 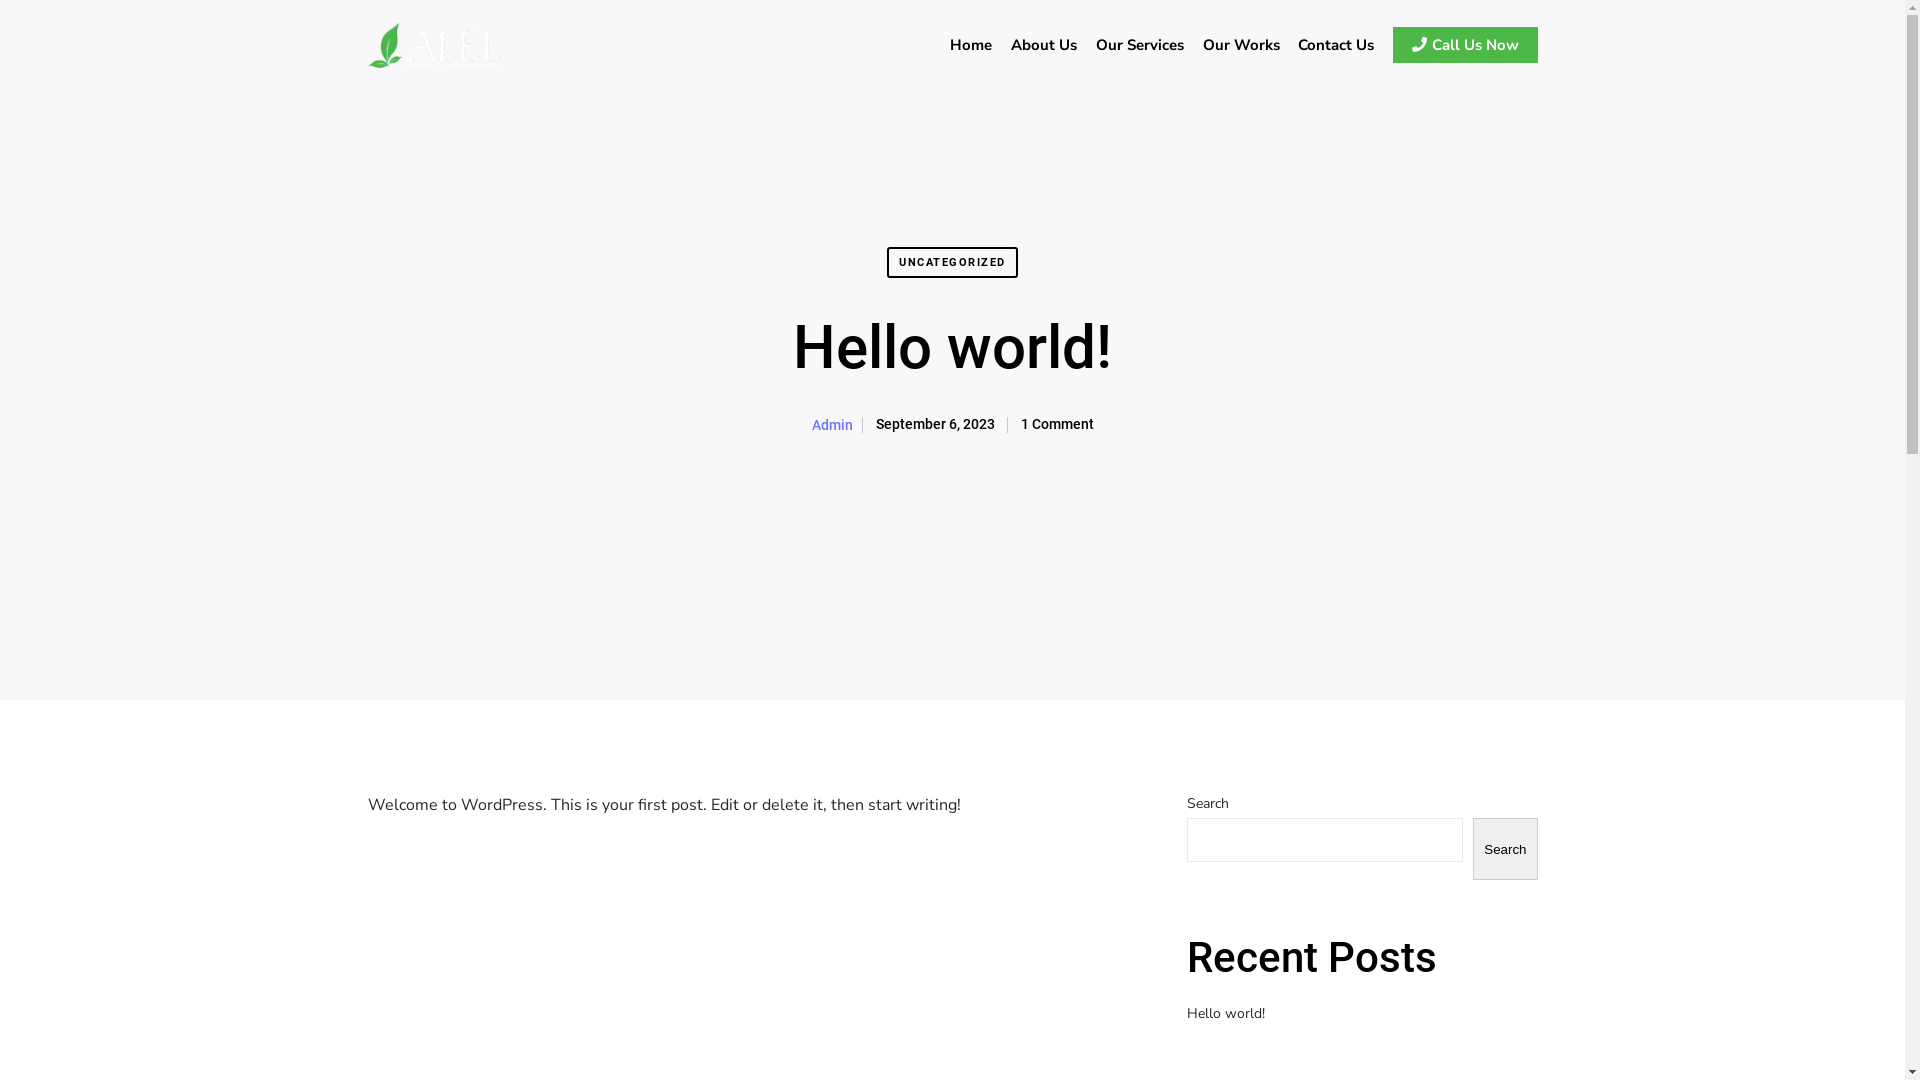 I want to click on Contact Us, so click(x=1336, y=45).